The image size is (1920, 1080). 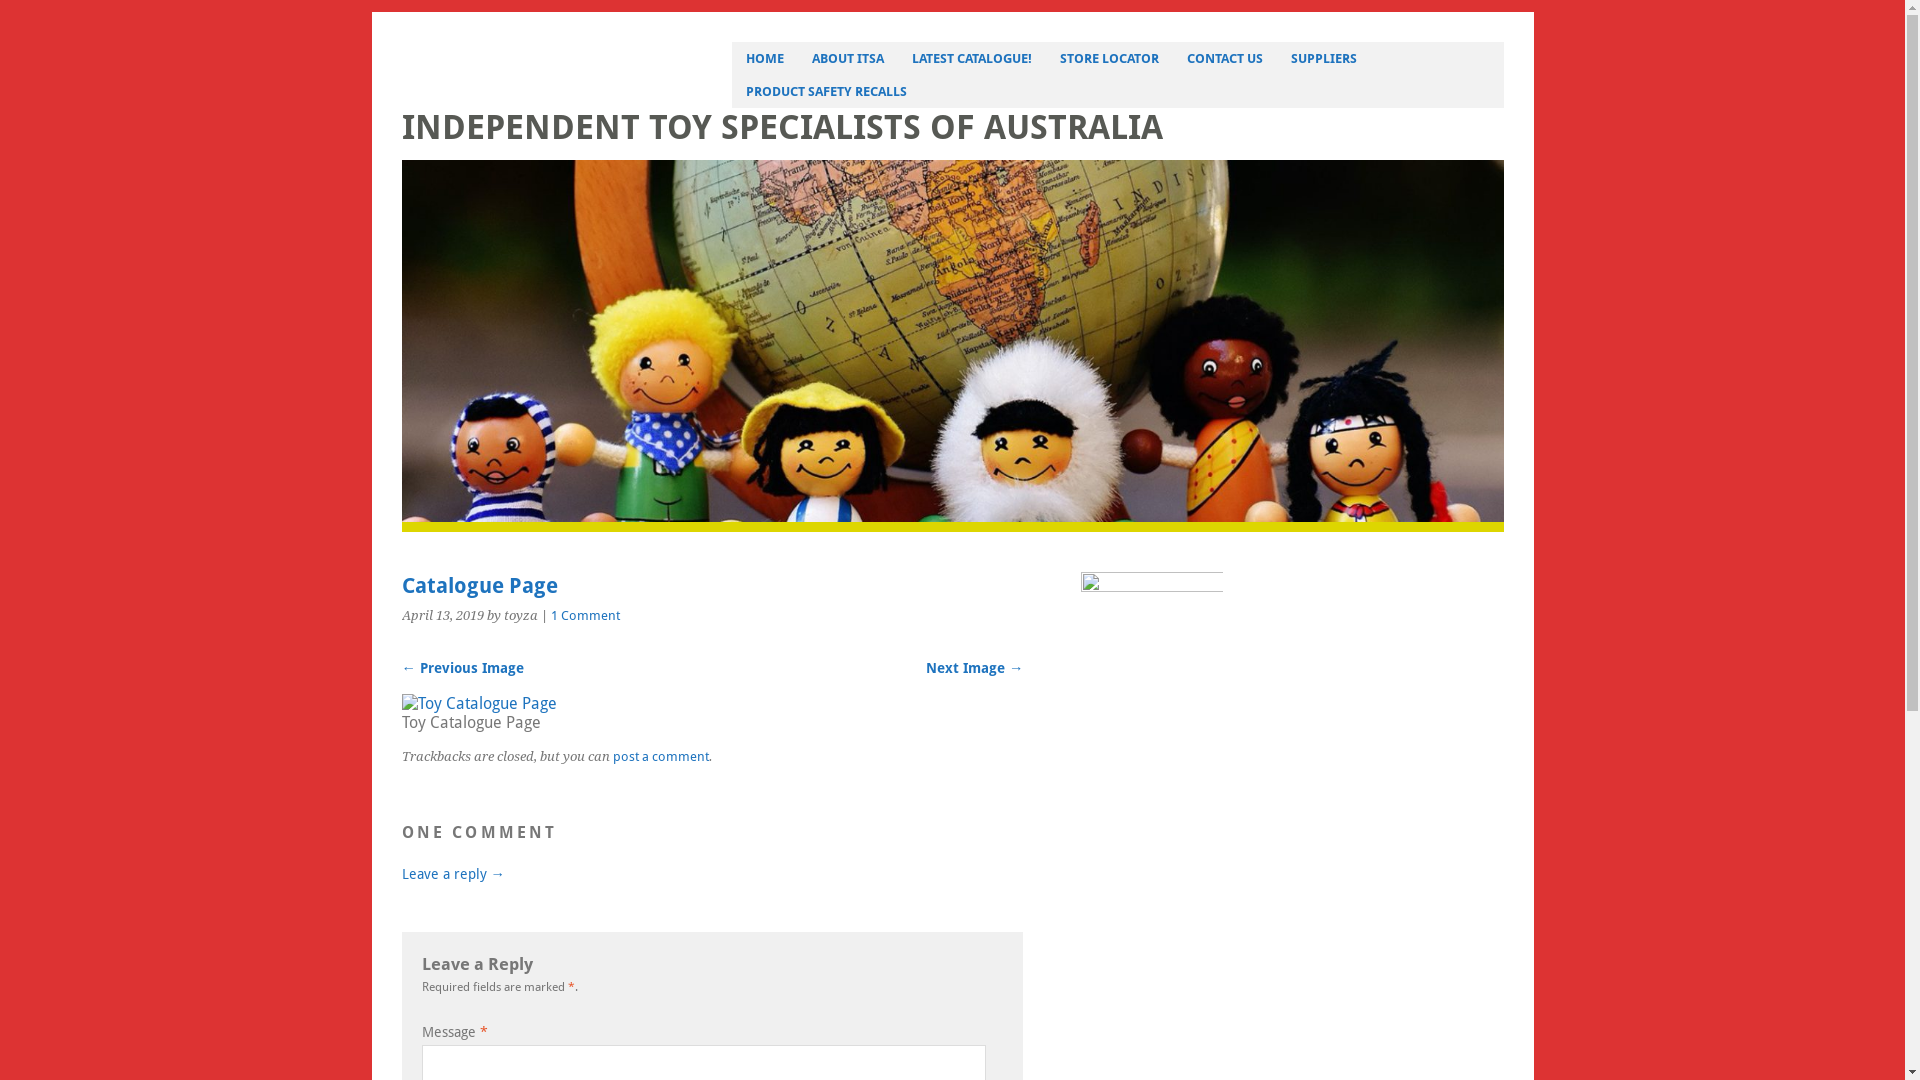 What do you see at coordinates (848, 58) in the screenshot?
I see `ABOUT ITSA` at bounding box center [848, 58].